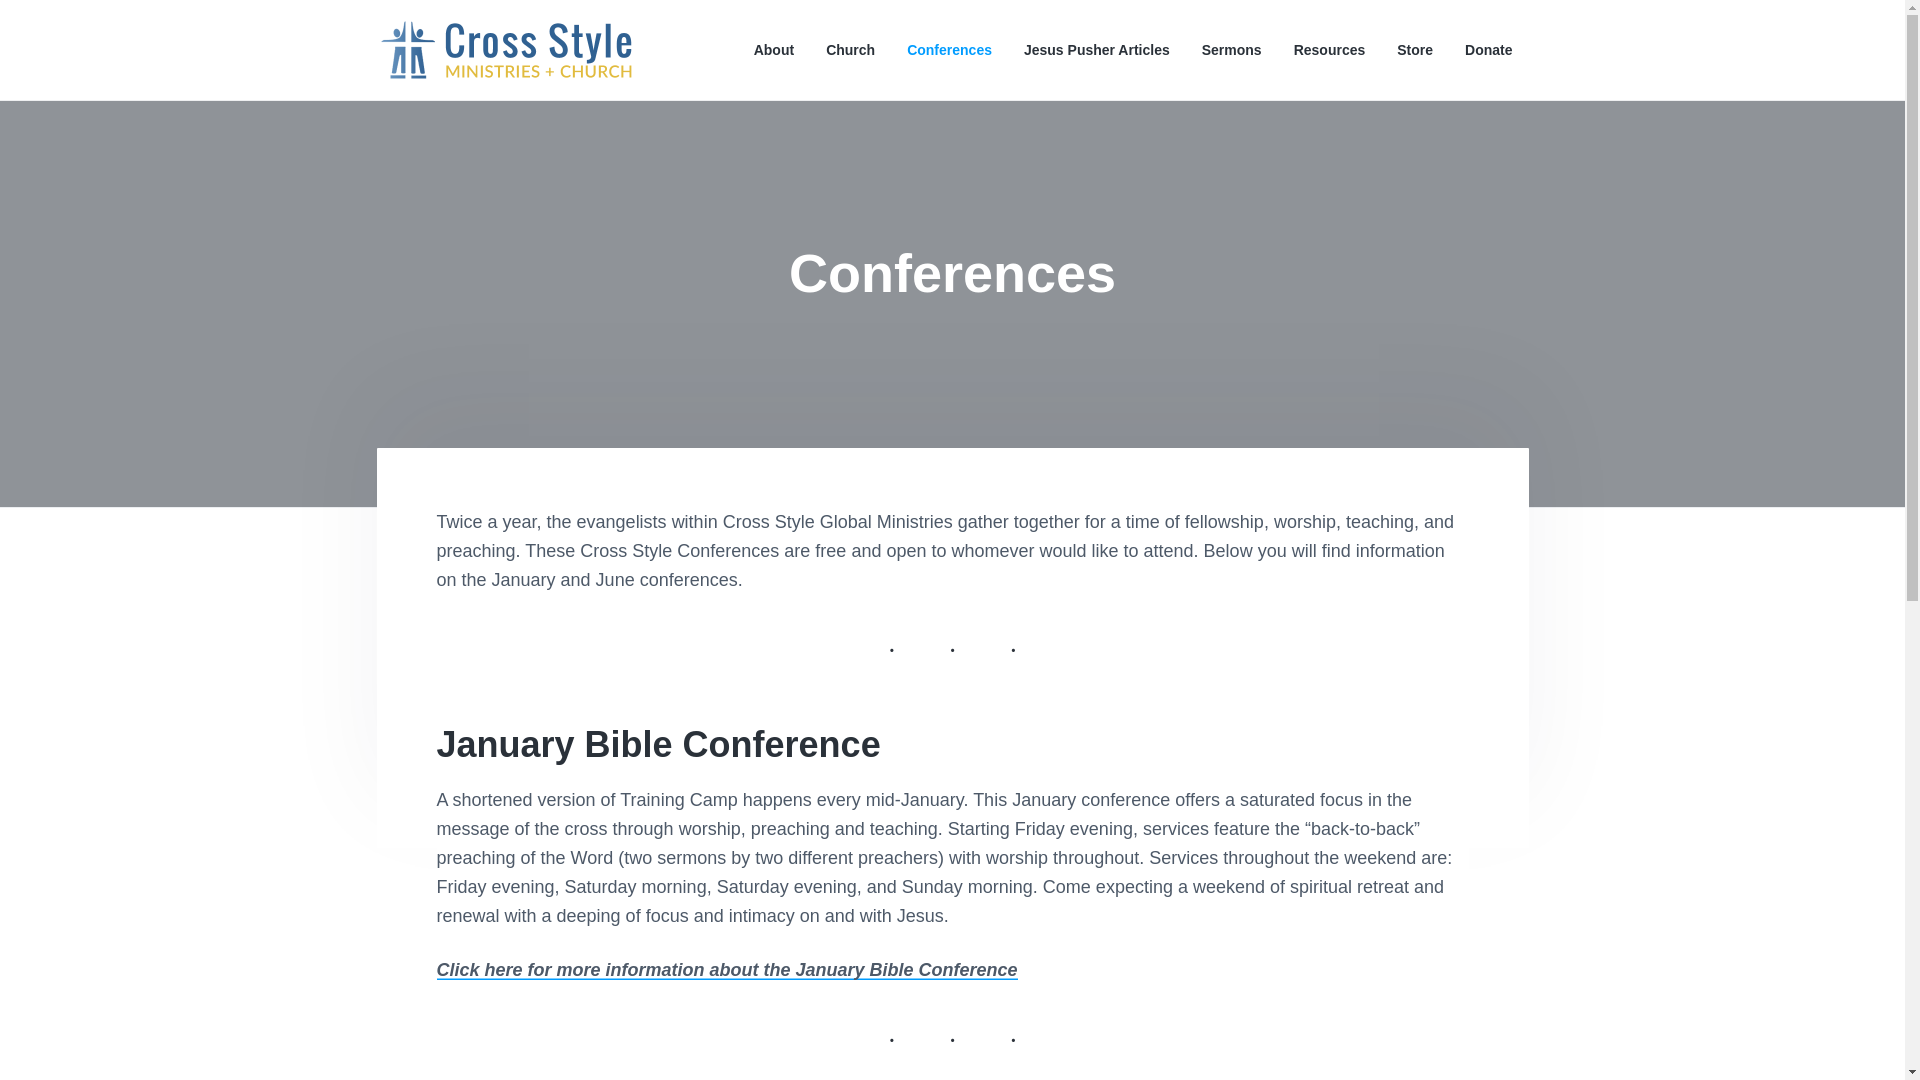 This screenshot has height=1080, width=1920. I want to click on Church, so click(850, 50).